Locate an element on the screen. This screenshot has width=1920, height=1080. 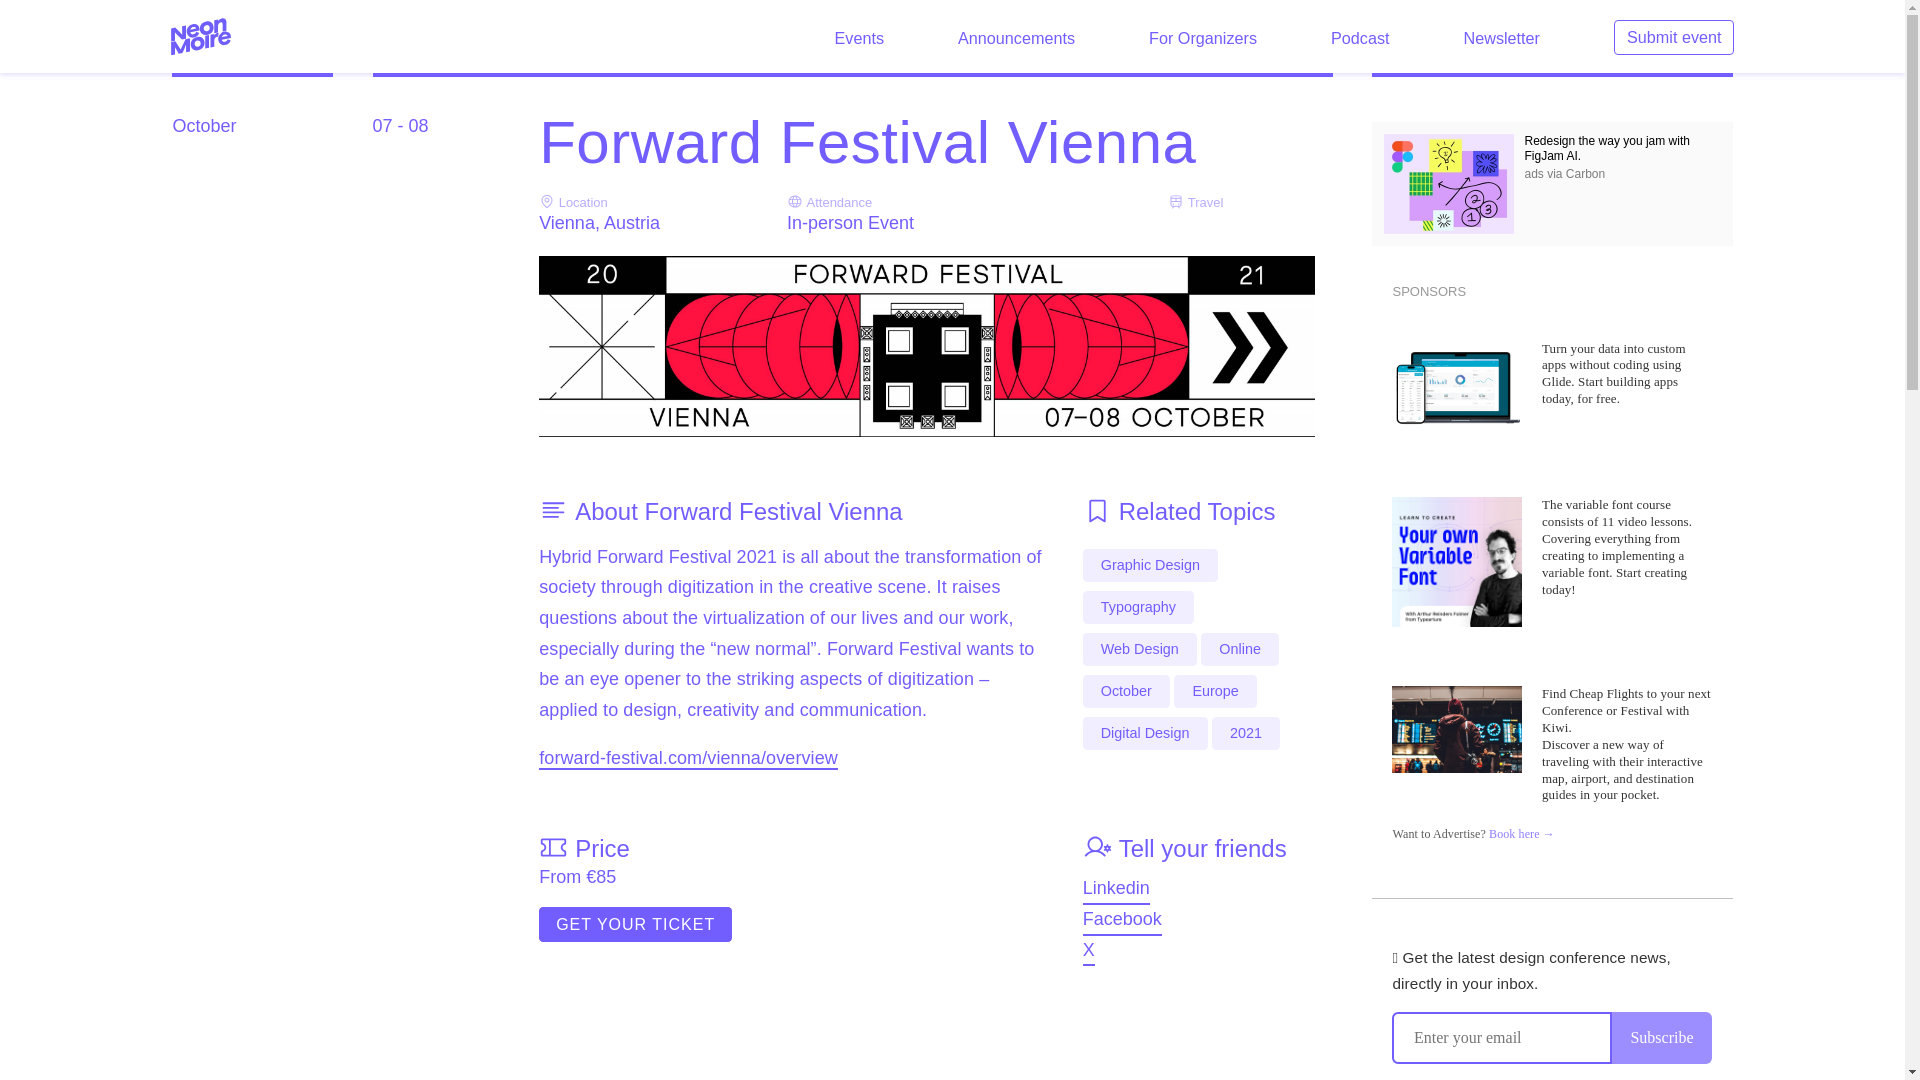
Web Design is located at coordinates (1139, 649).